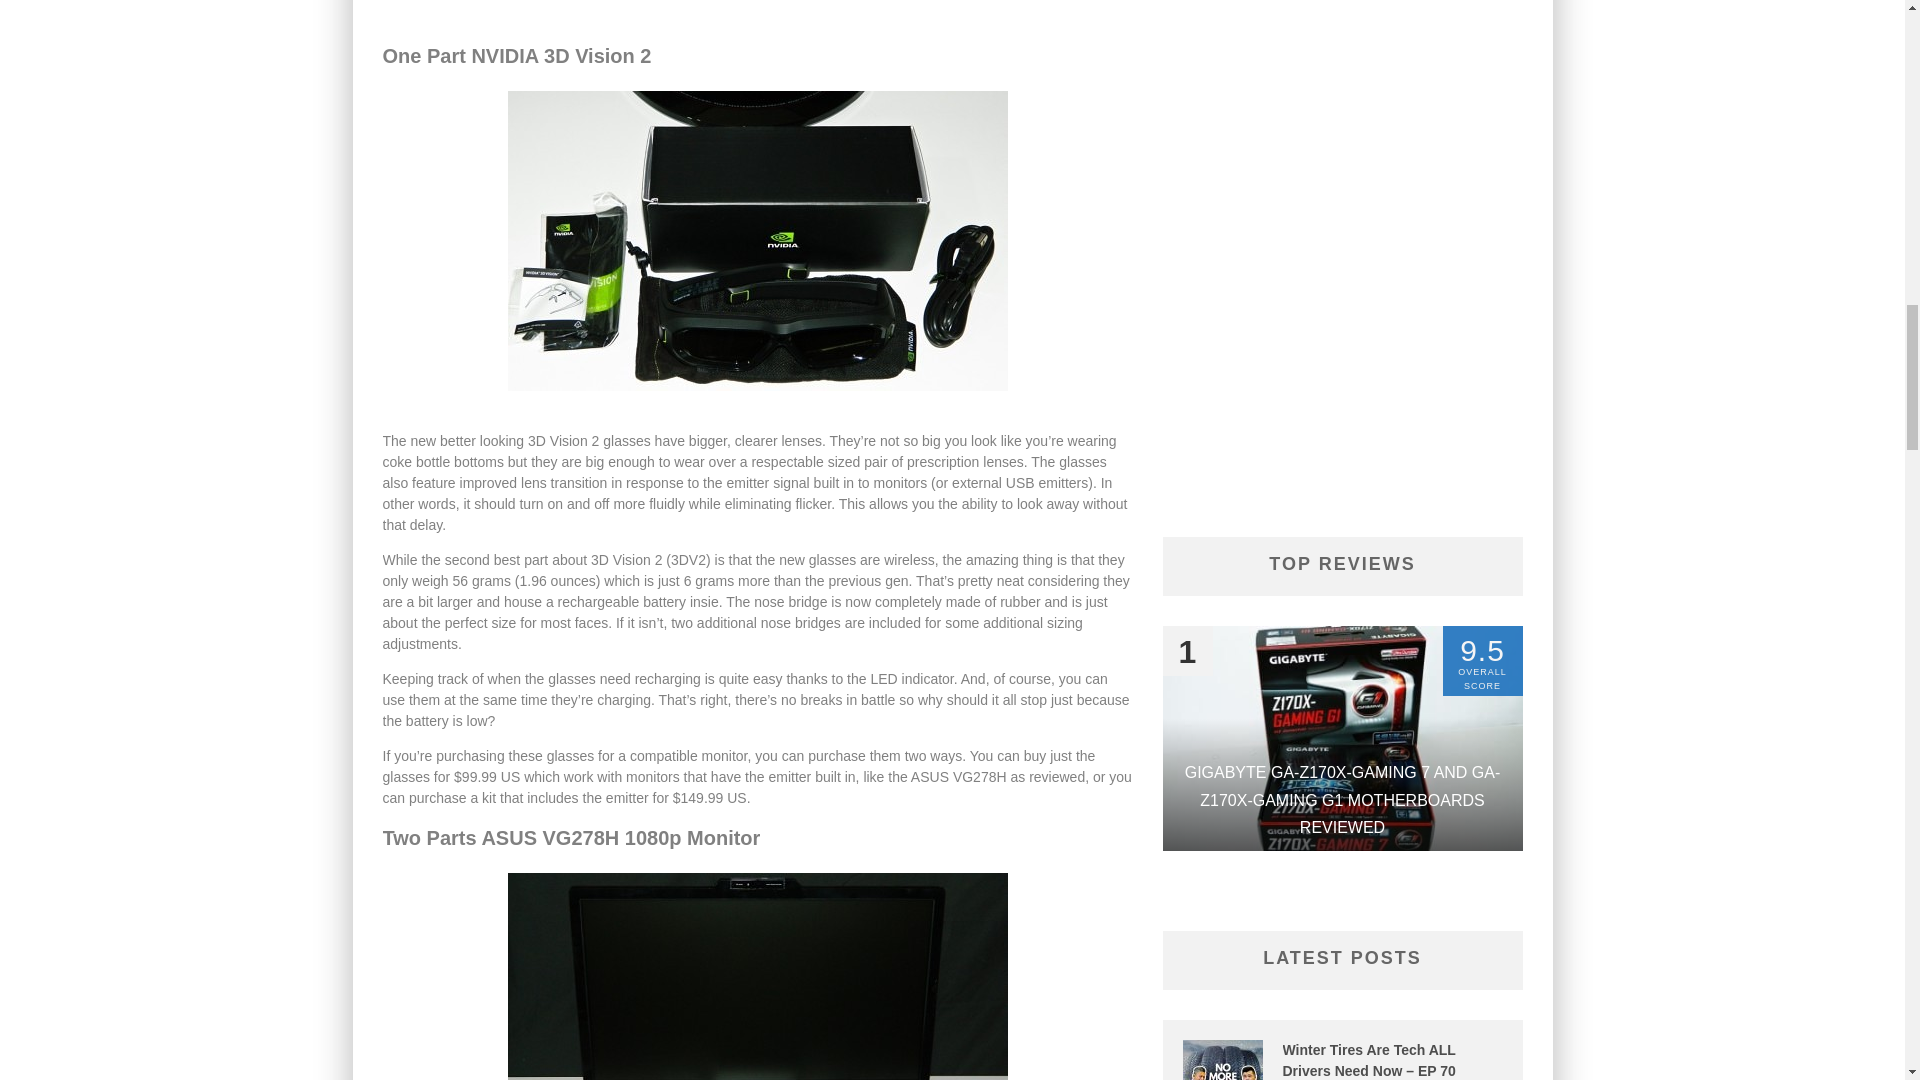  I want to click on Advertisement, so click(757, 10).